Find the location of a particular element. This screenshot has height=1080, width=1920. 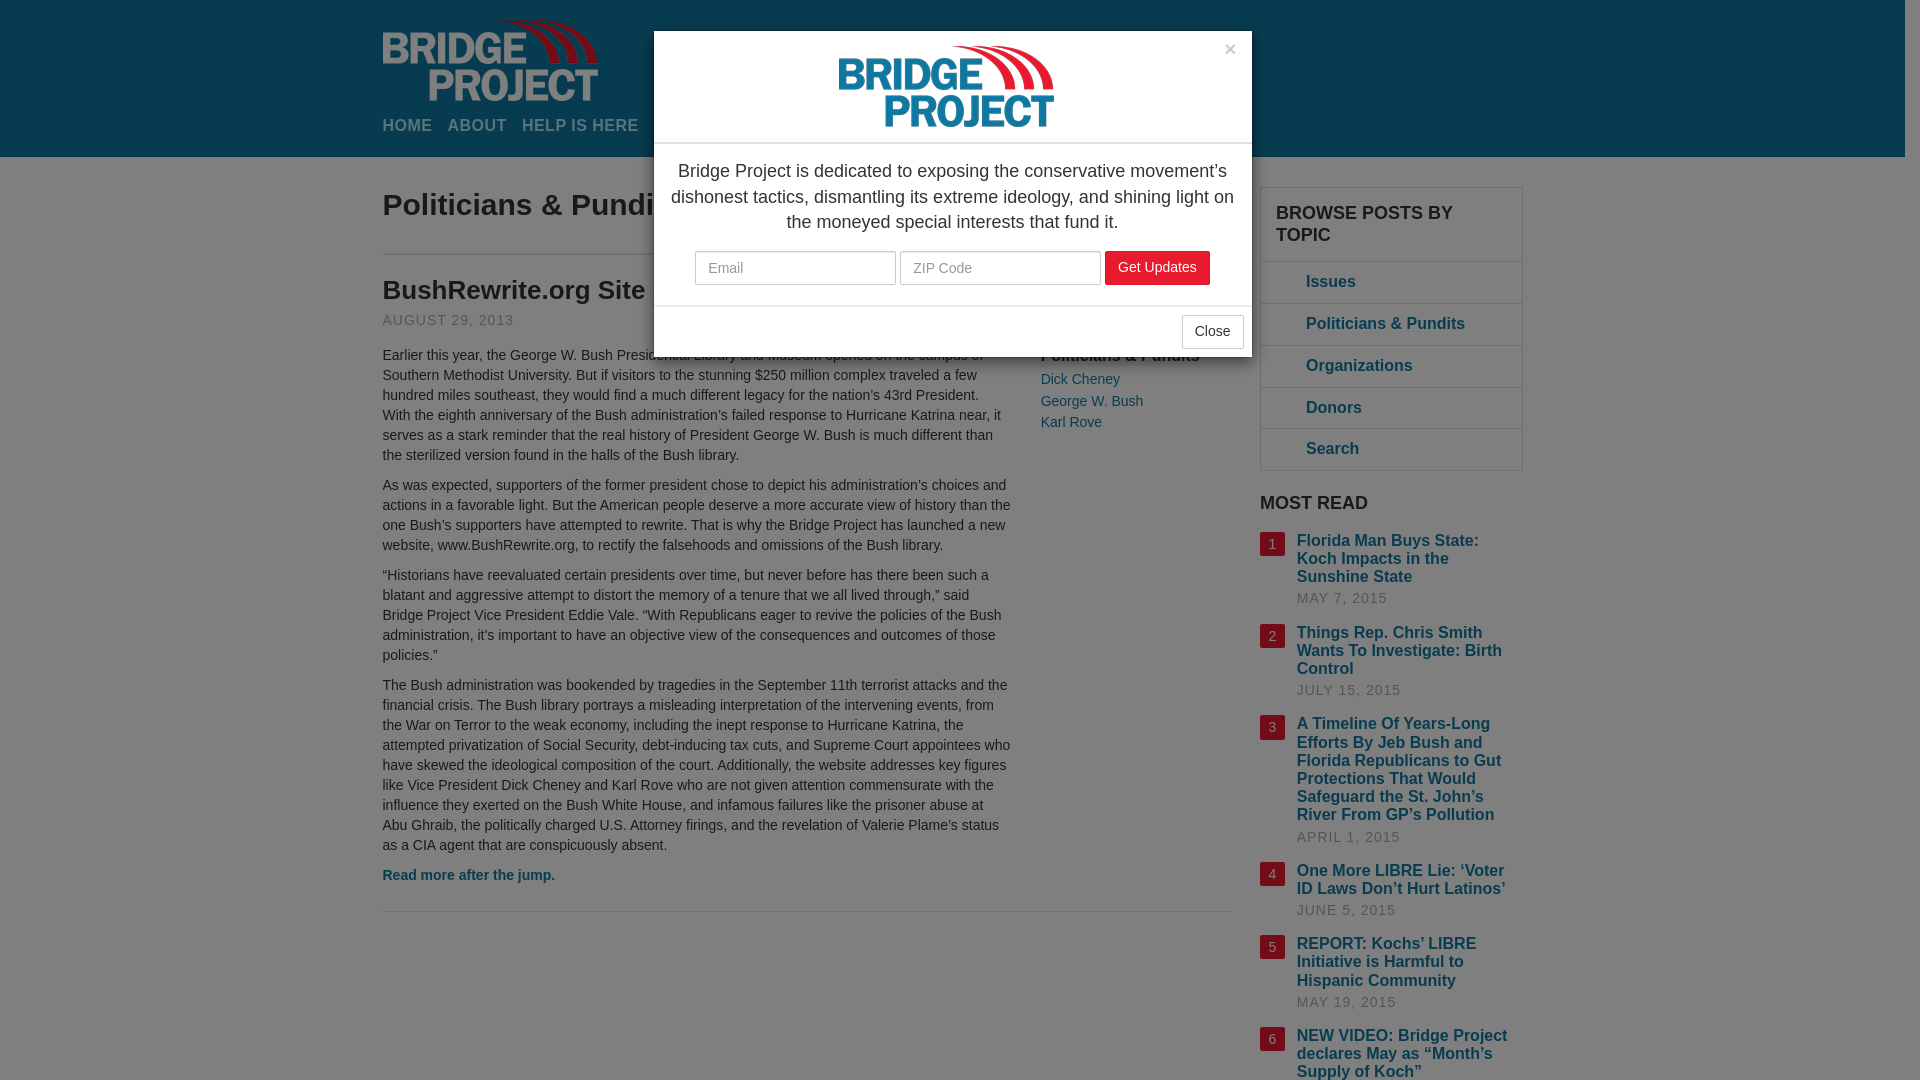

ABOUT is located at coordinates (476, 126).